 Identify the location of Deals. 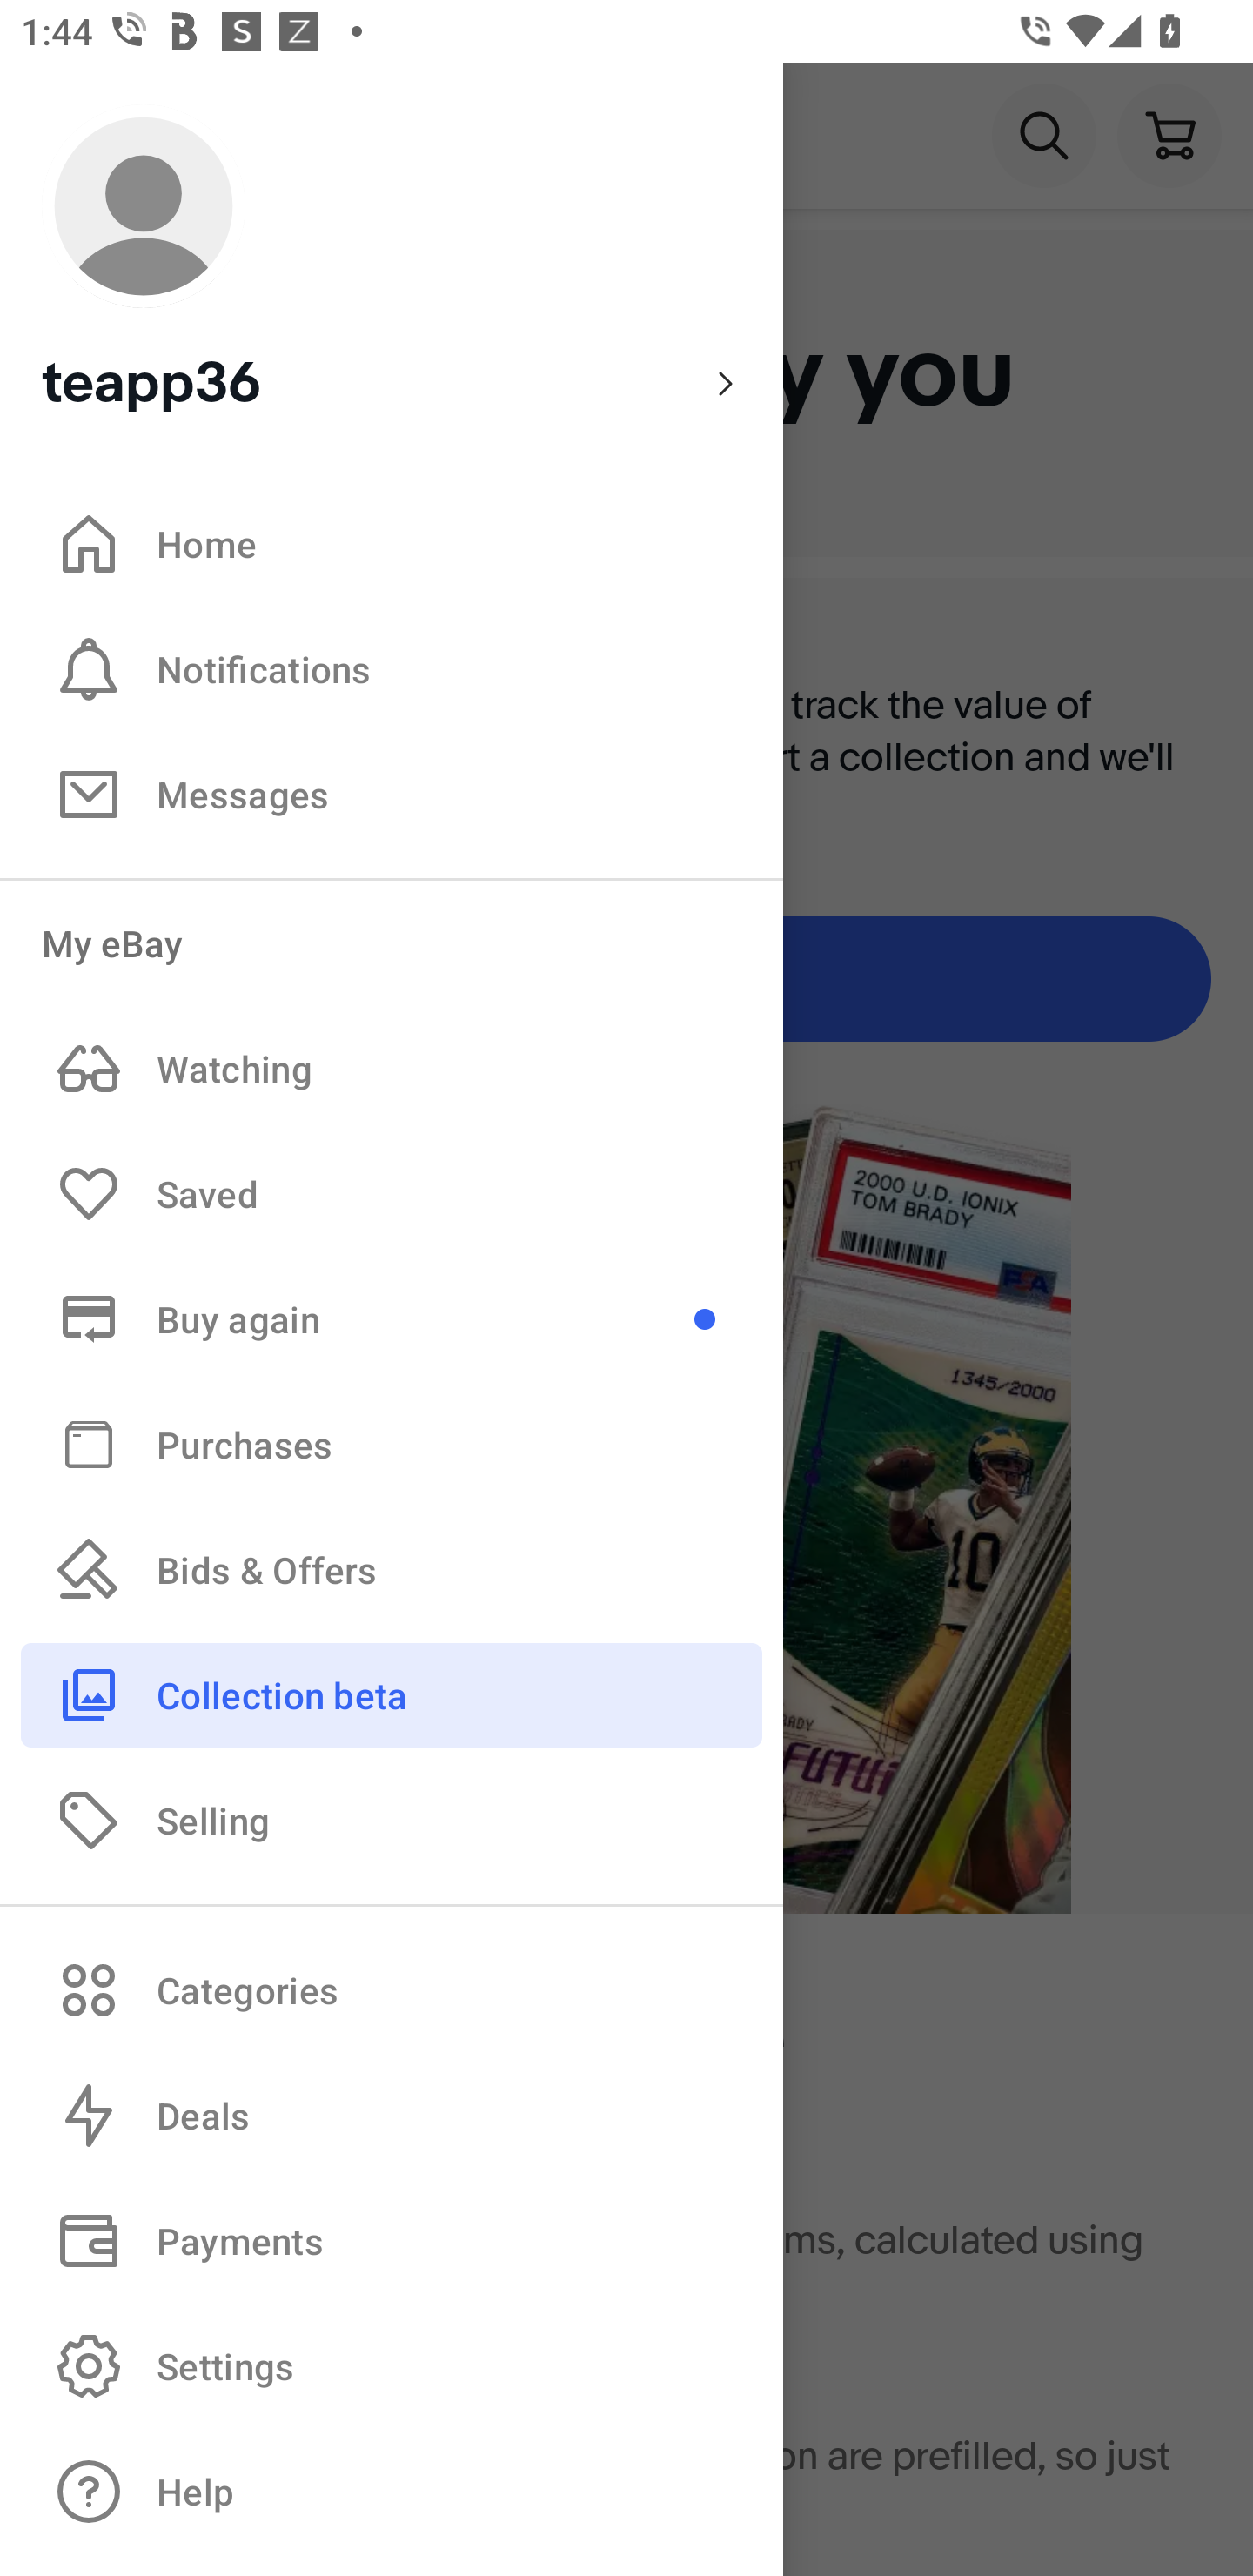
(392, 2116).